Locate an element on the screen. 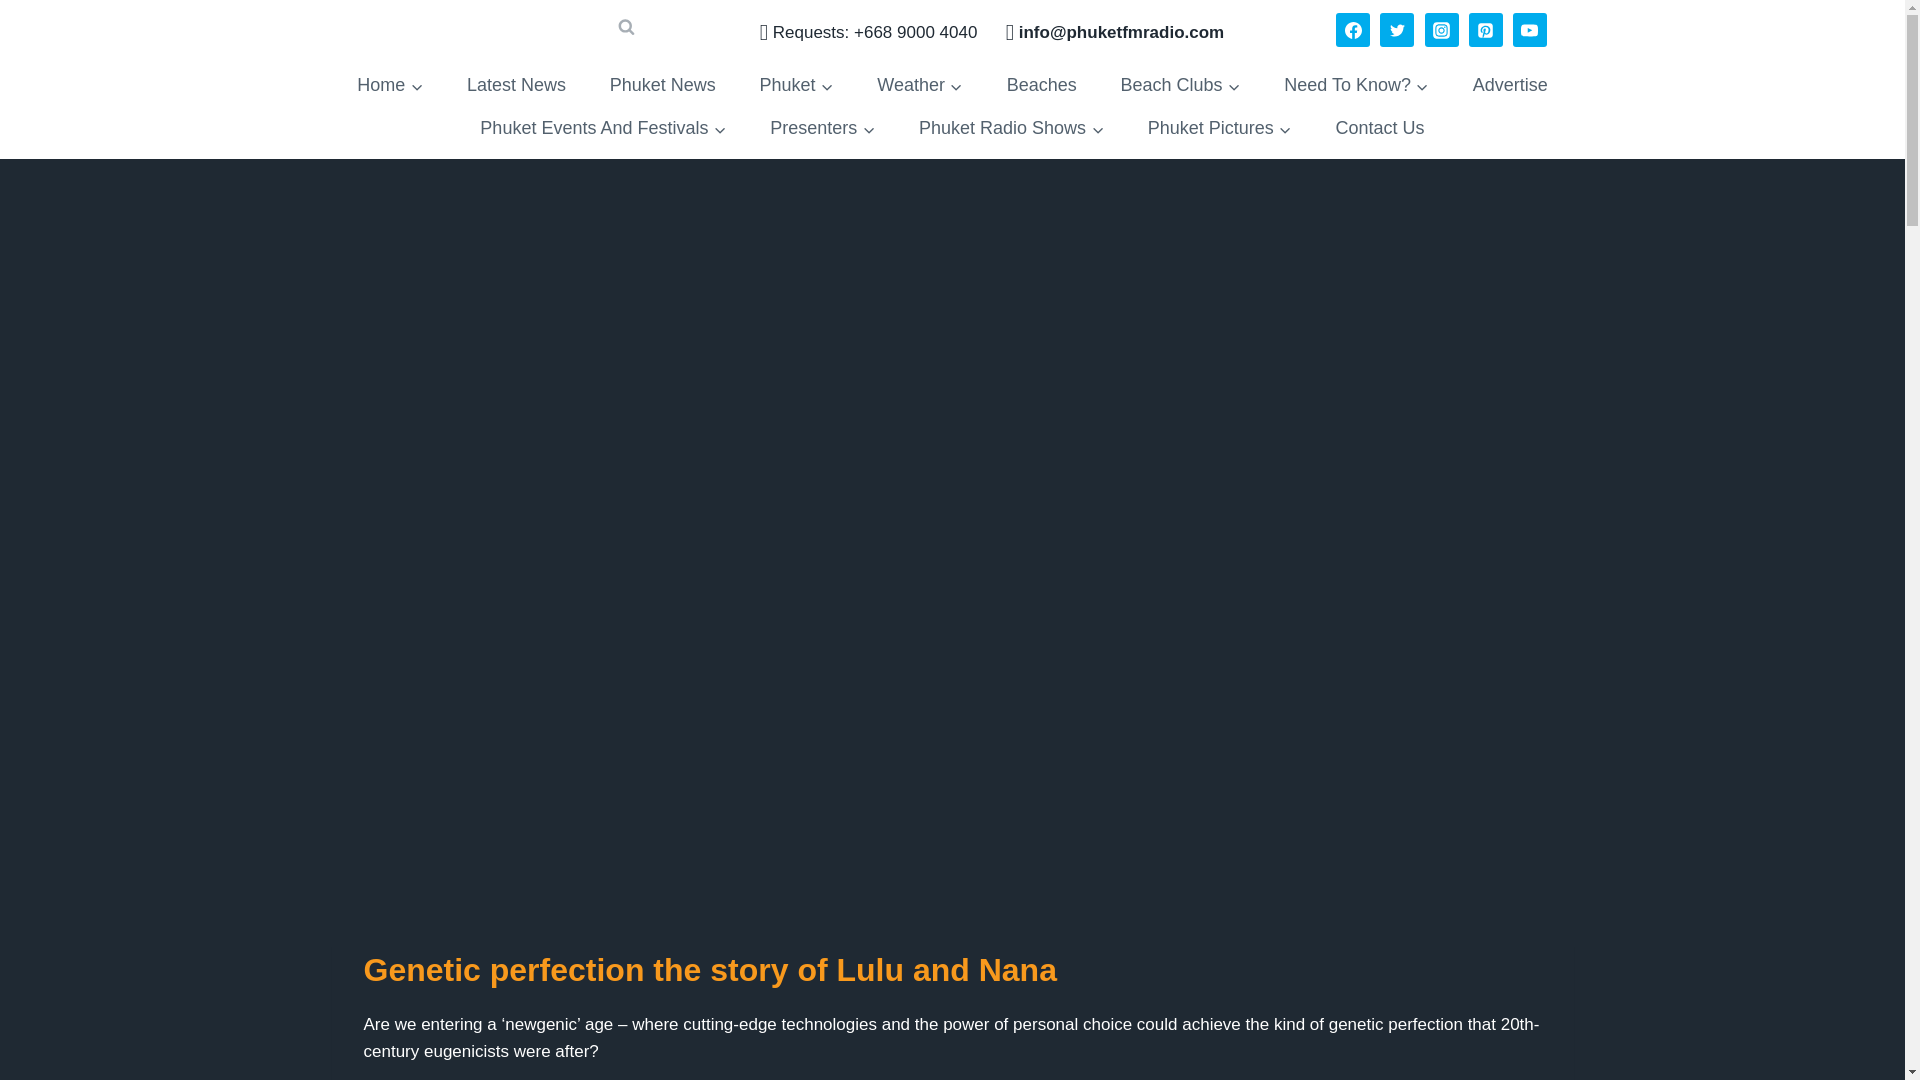 The image size is (1920, 1080). Home is located at coordinates (390, 84).